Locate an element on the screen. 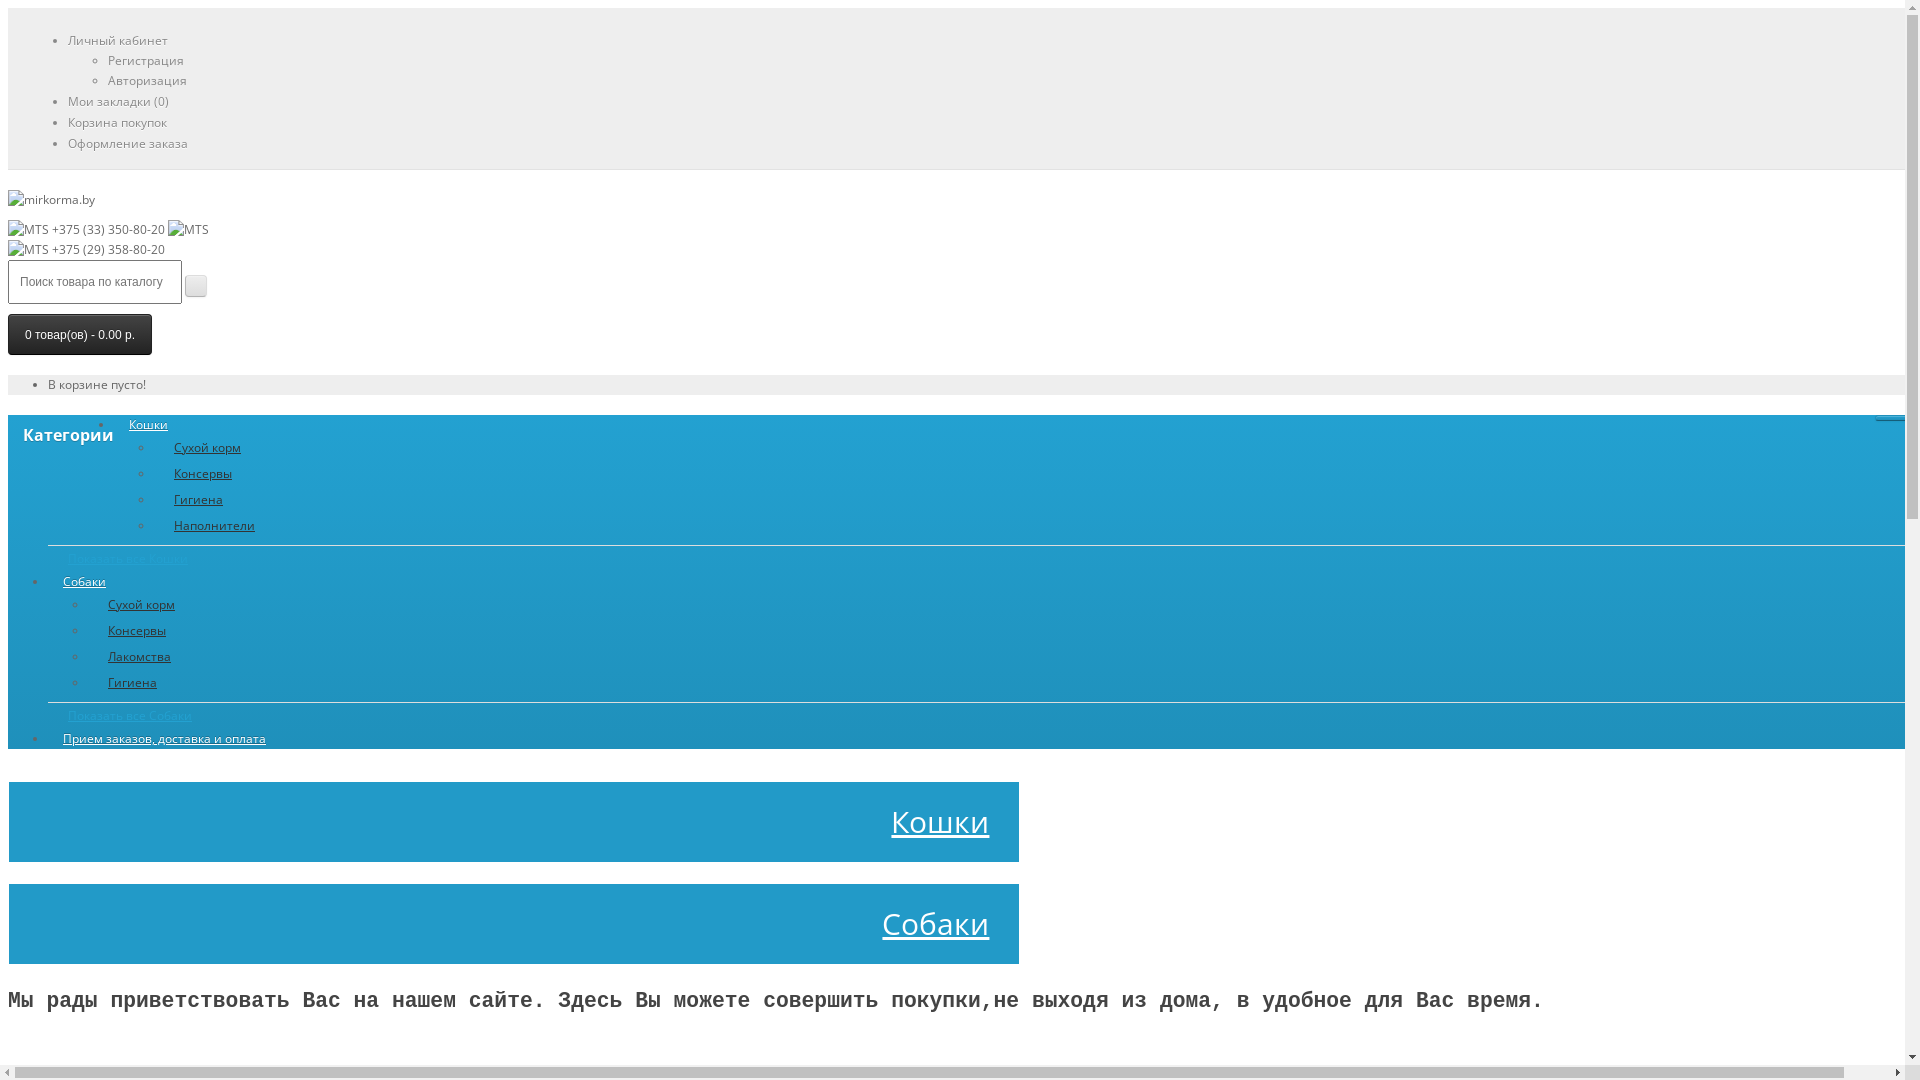  mirkorma.by is located at coordinates (52, 200).